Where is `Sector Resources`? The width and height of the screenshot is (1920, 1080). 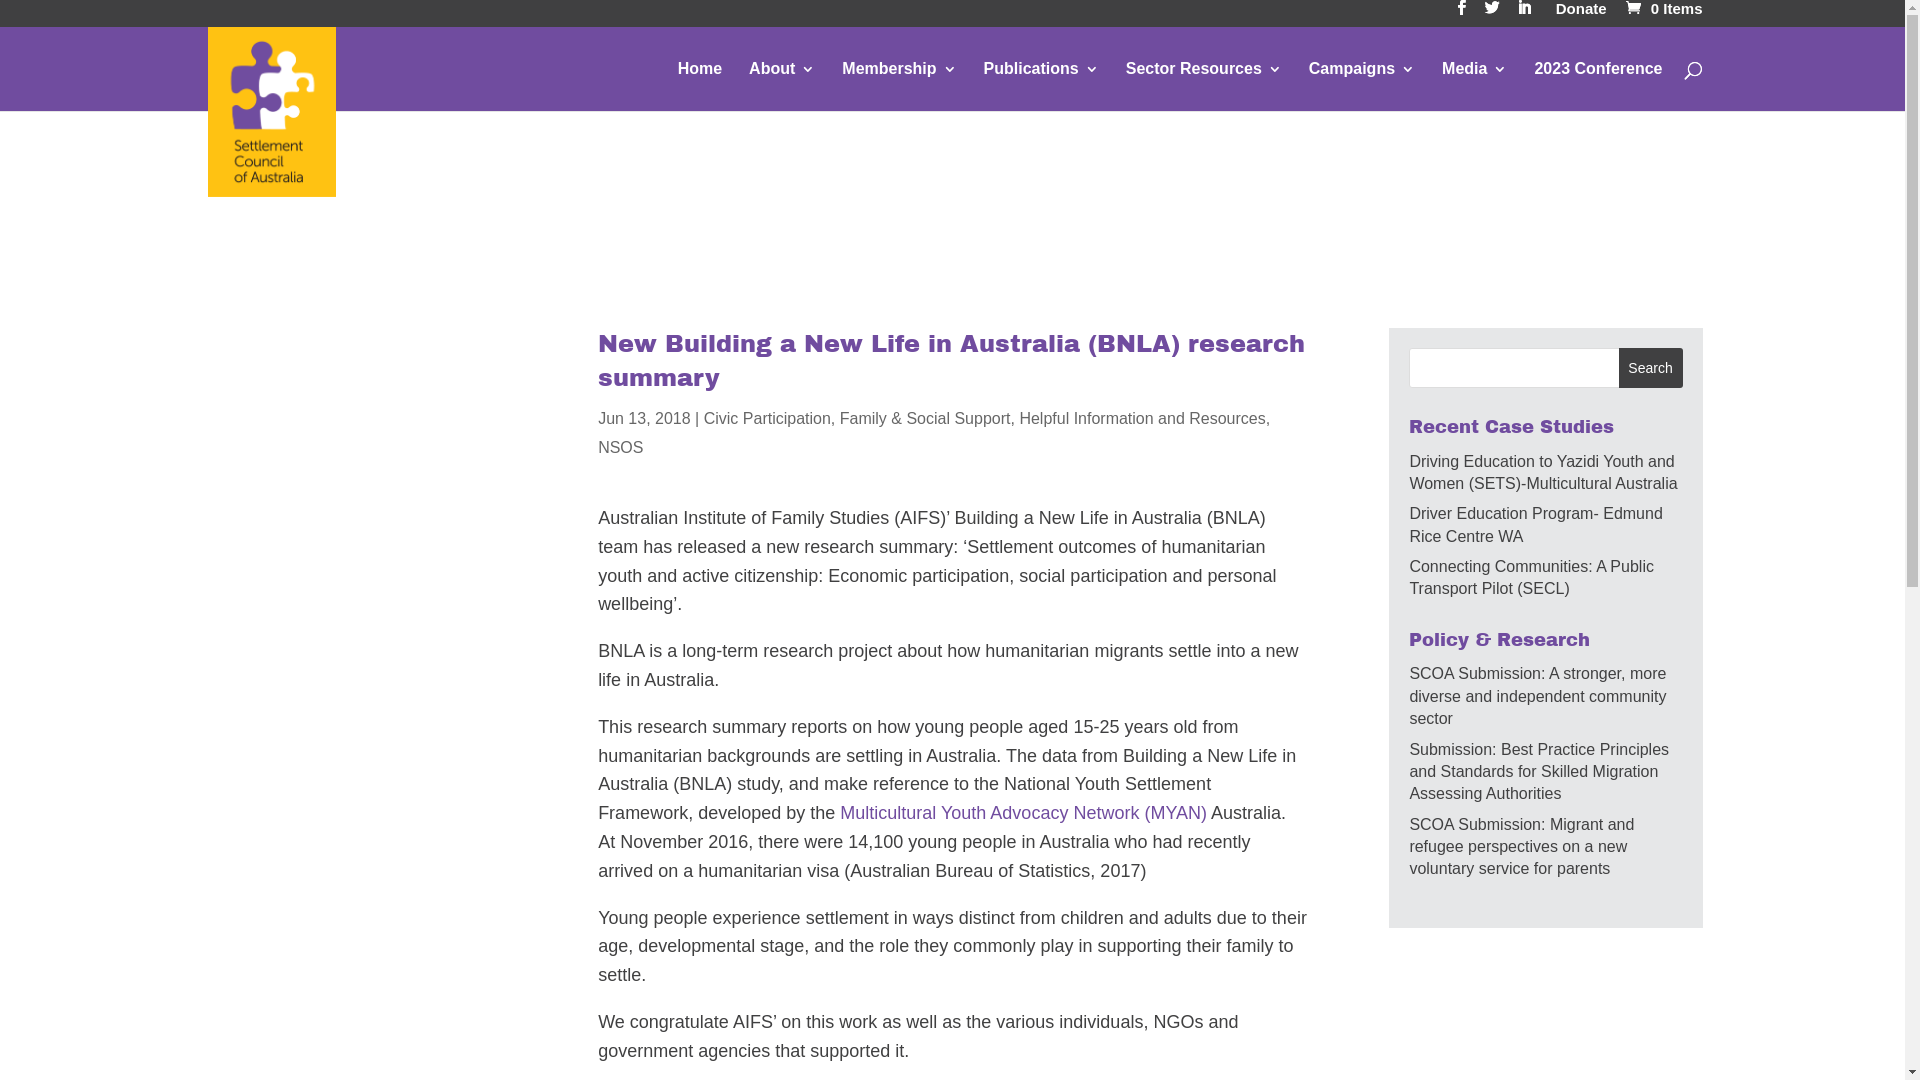
Sector Resources is located at coordinates (1204, 86).